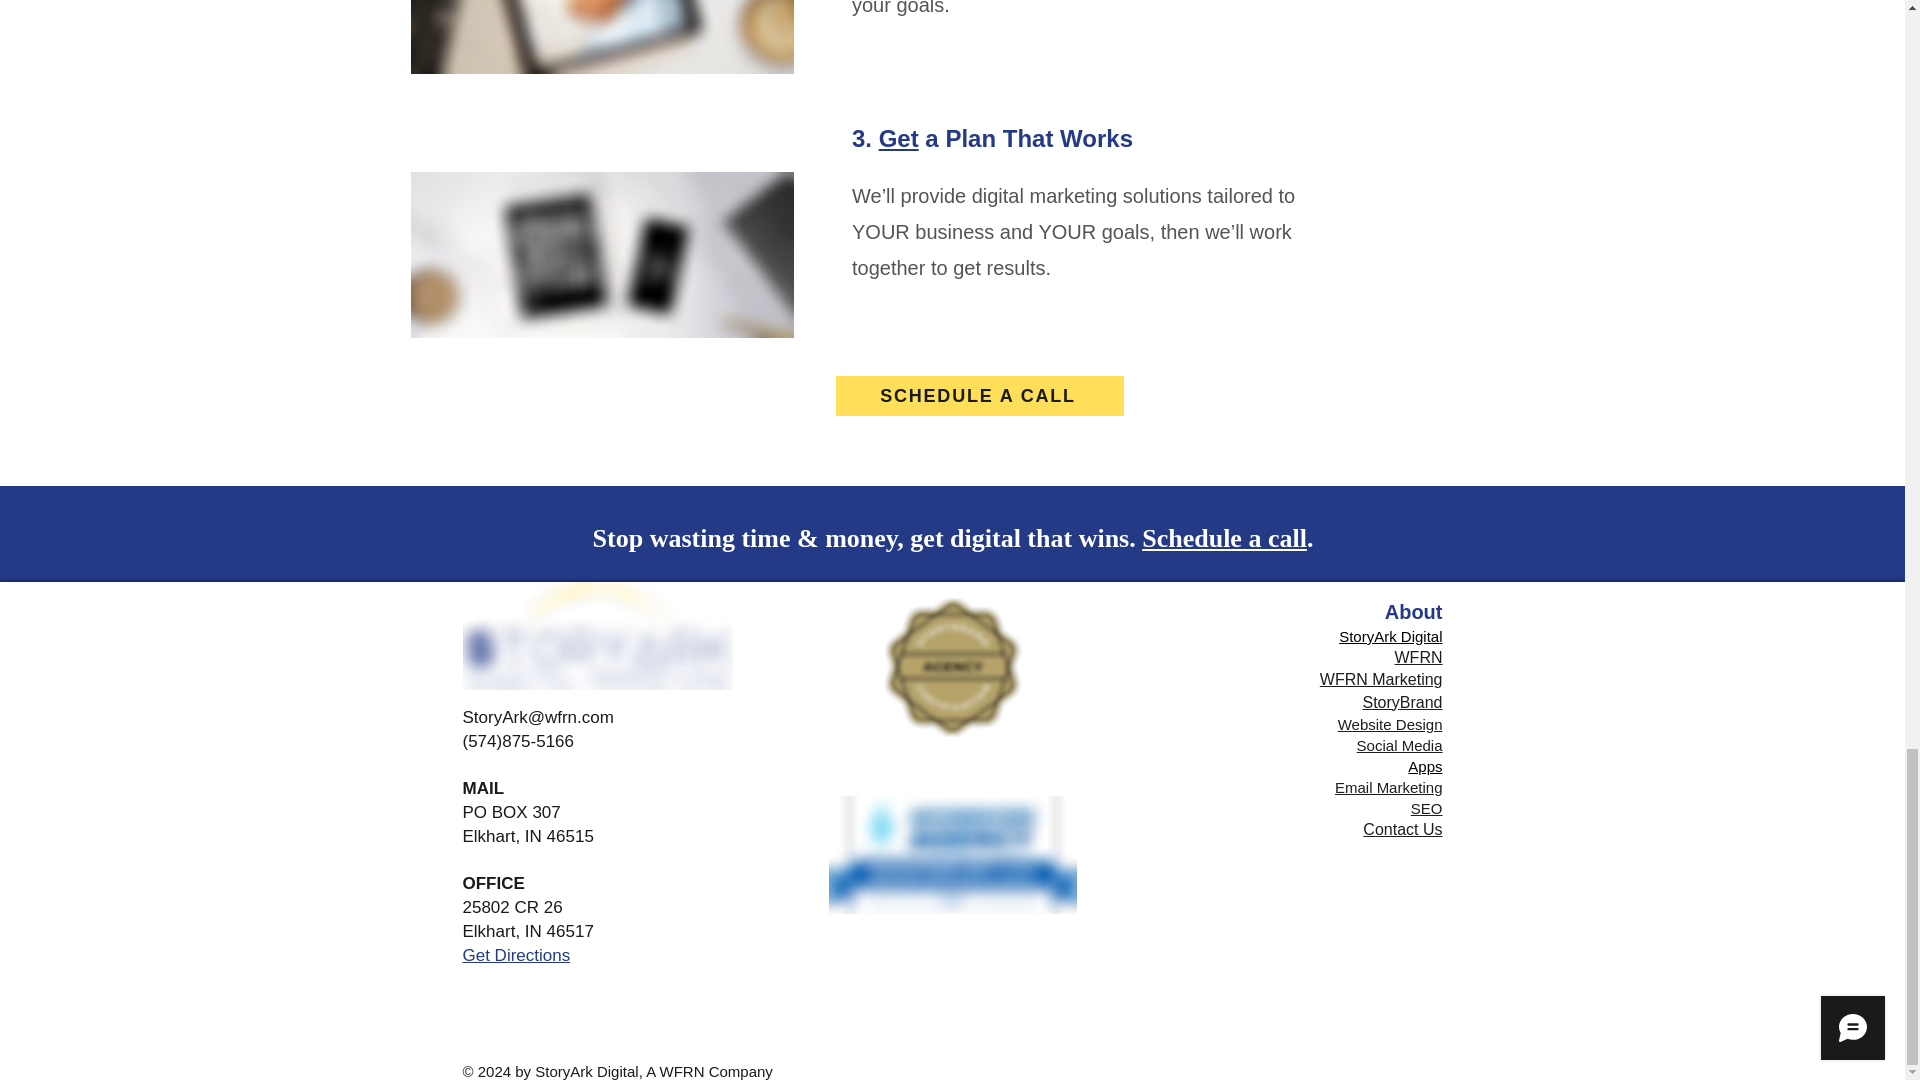 Image resolution: width=1920 pixels, height=1080 pixels. I want to click on Contact Us, so click(1402, 829).